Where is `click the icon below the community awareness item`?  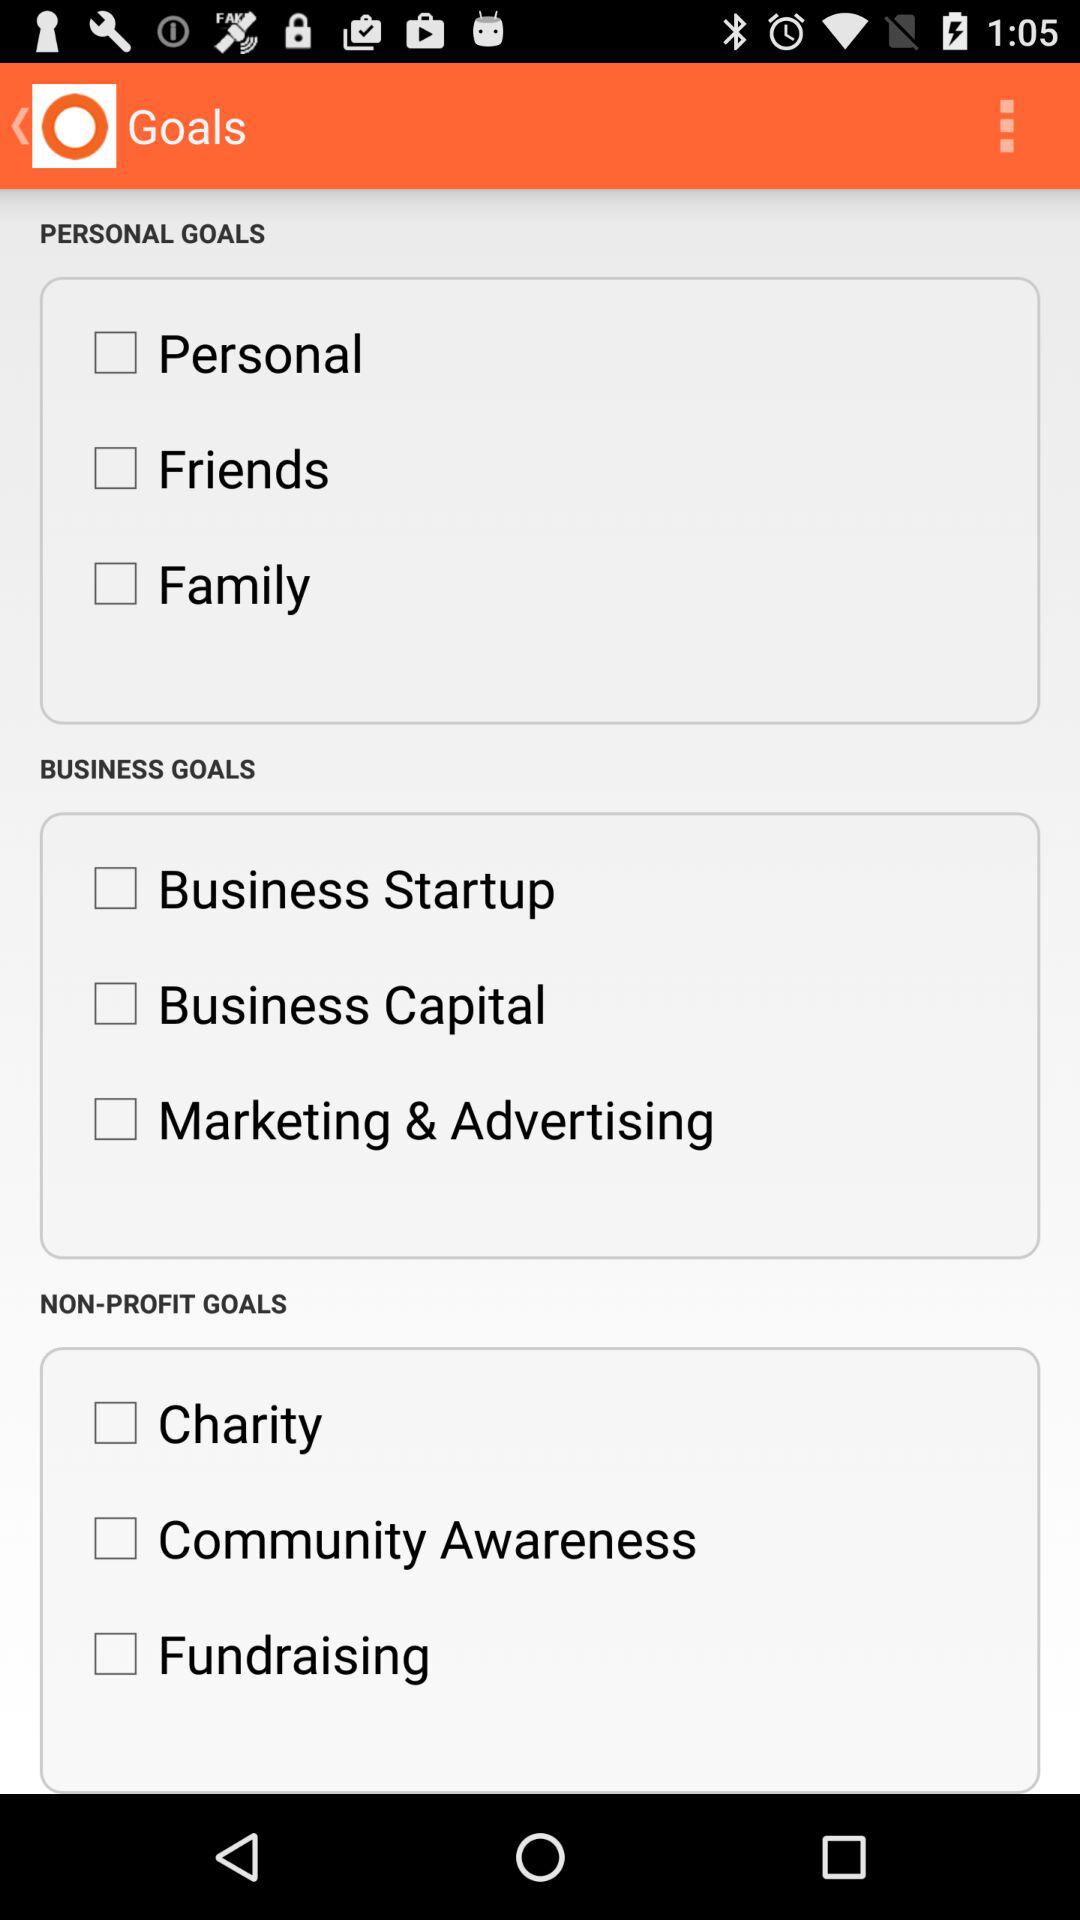
click the icon below the community awareness item is located at coordinates (252, 1653).